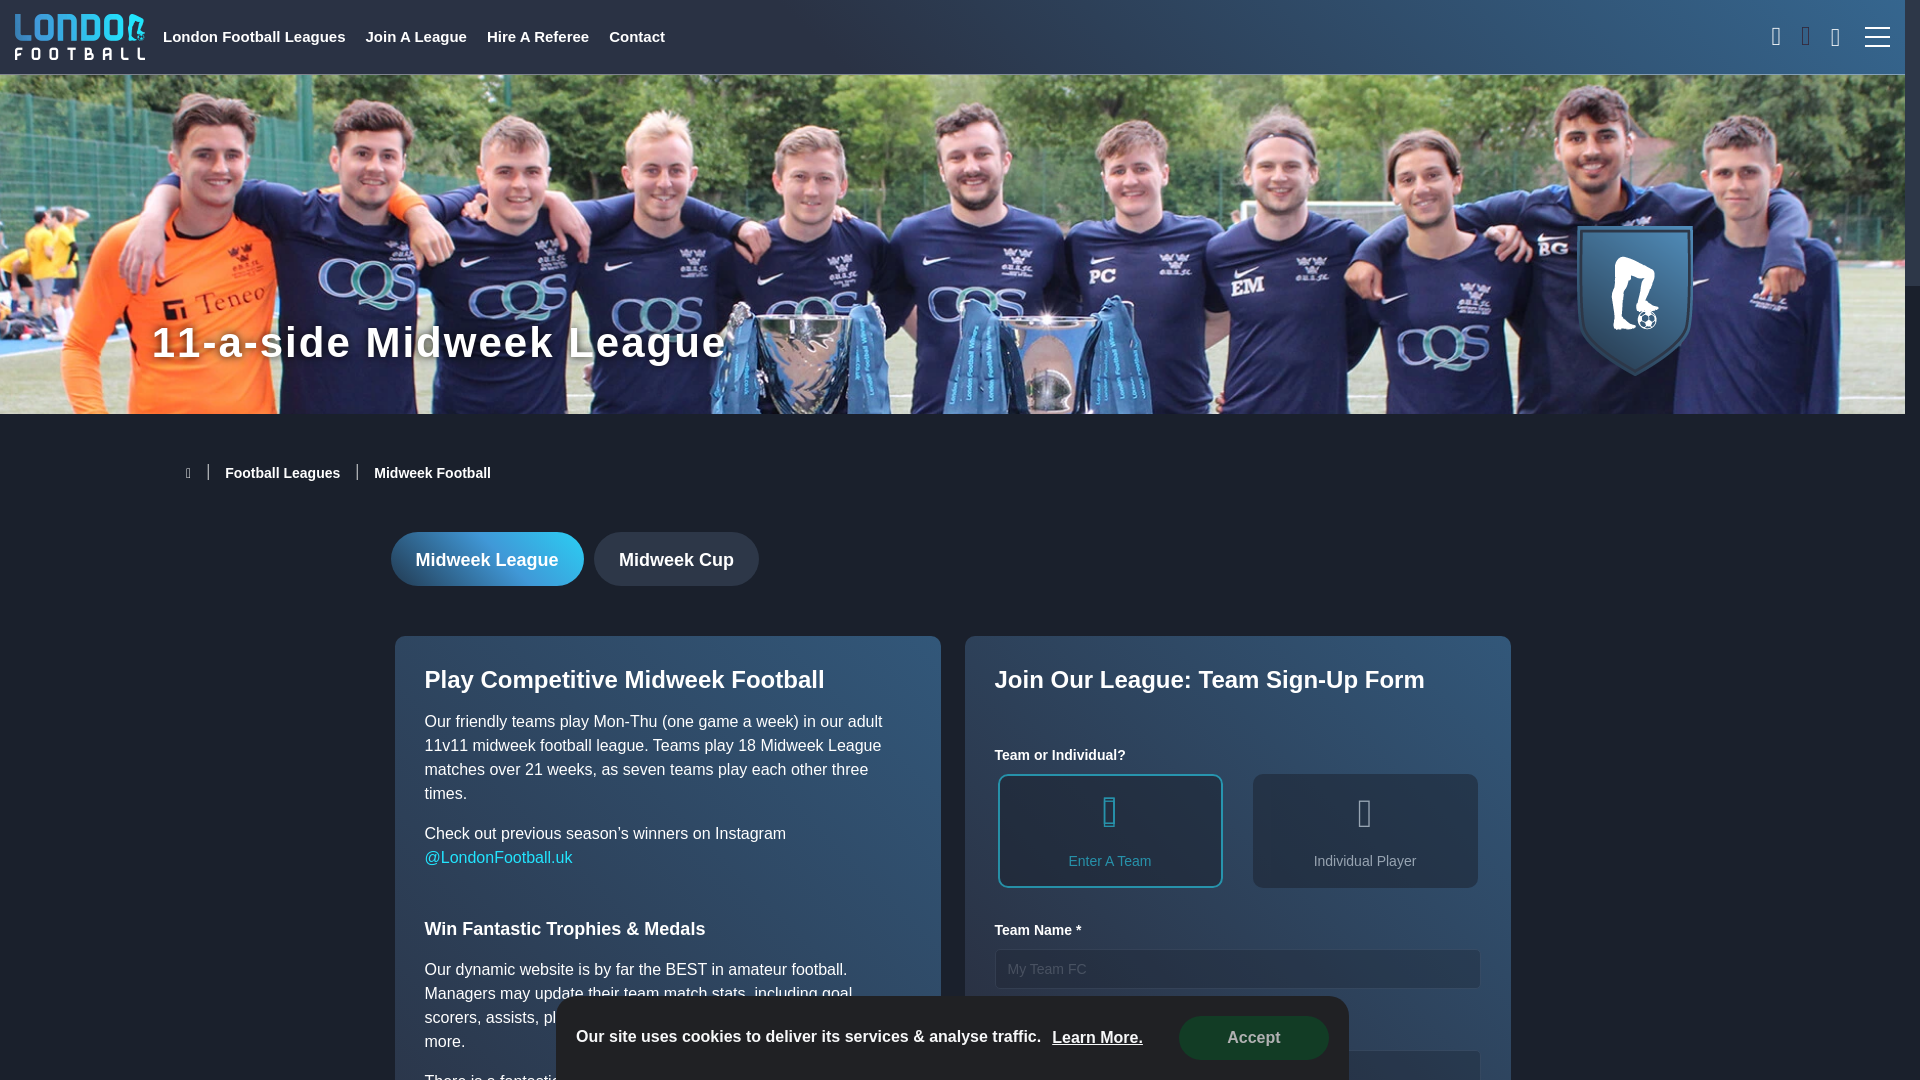 The image size is (1920, 1080). What do you see at coordinates (538, 38) in the screenshot?
I see `Hire A Referee` at bounding box center [538, 38].